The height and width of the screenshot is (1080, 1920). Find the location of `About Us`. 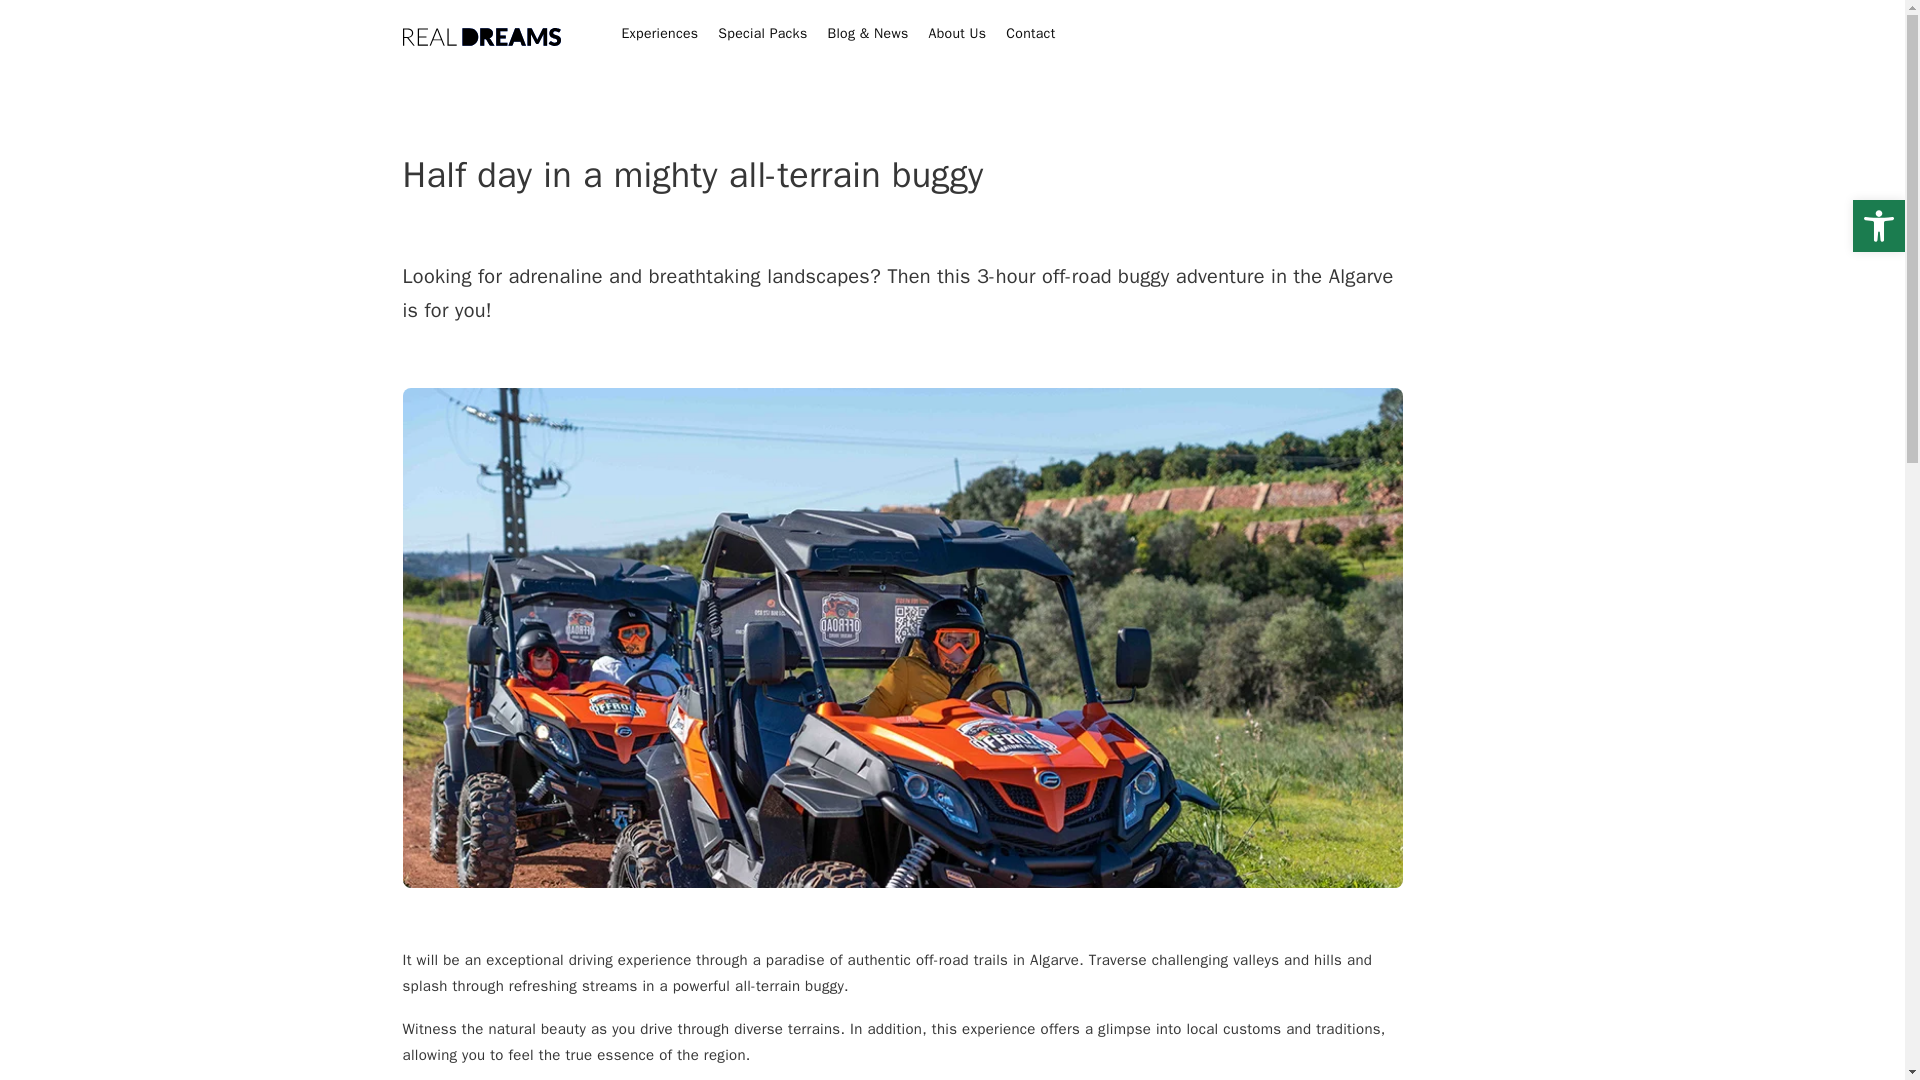

About Us is located at coordinates (958, 34).